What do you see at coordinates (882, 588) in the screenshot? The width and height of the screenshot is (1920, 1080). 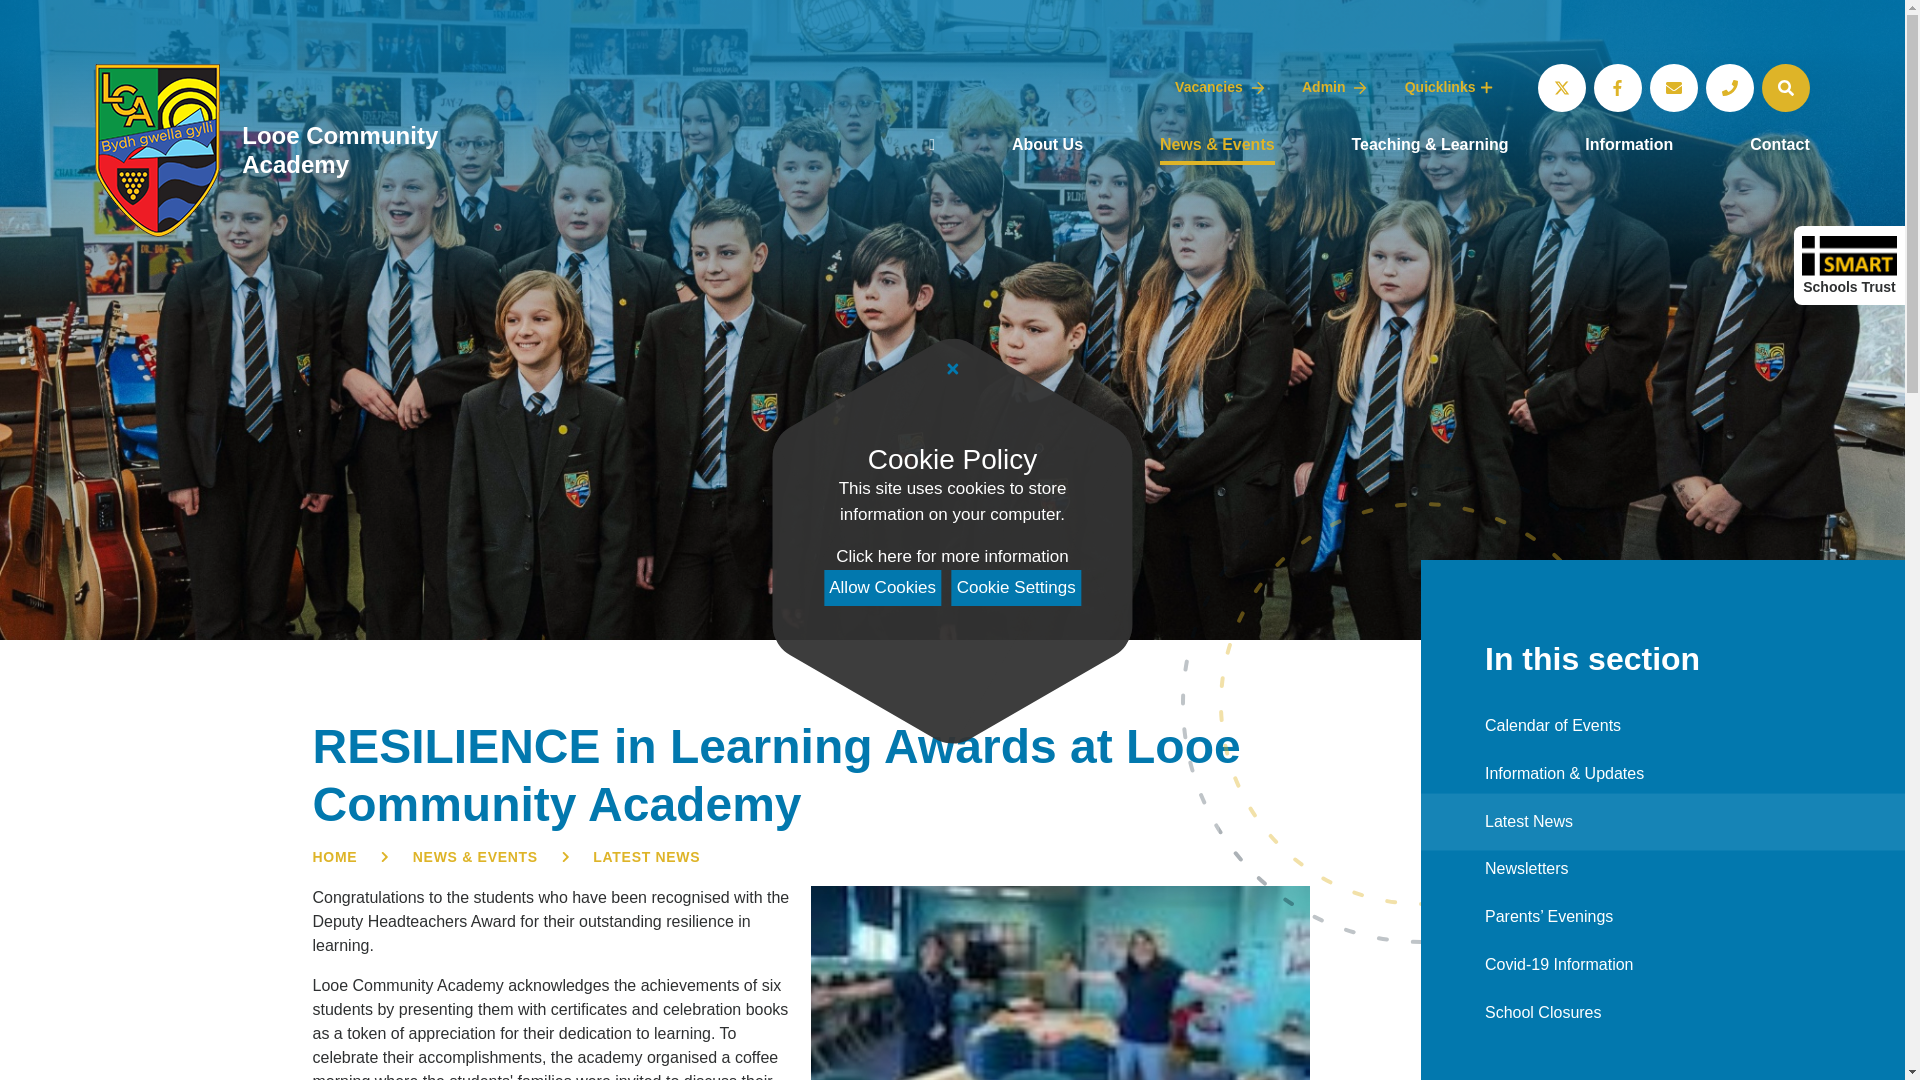 I see `Allow Cookies` at bounding box center [882, 588].